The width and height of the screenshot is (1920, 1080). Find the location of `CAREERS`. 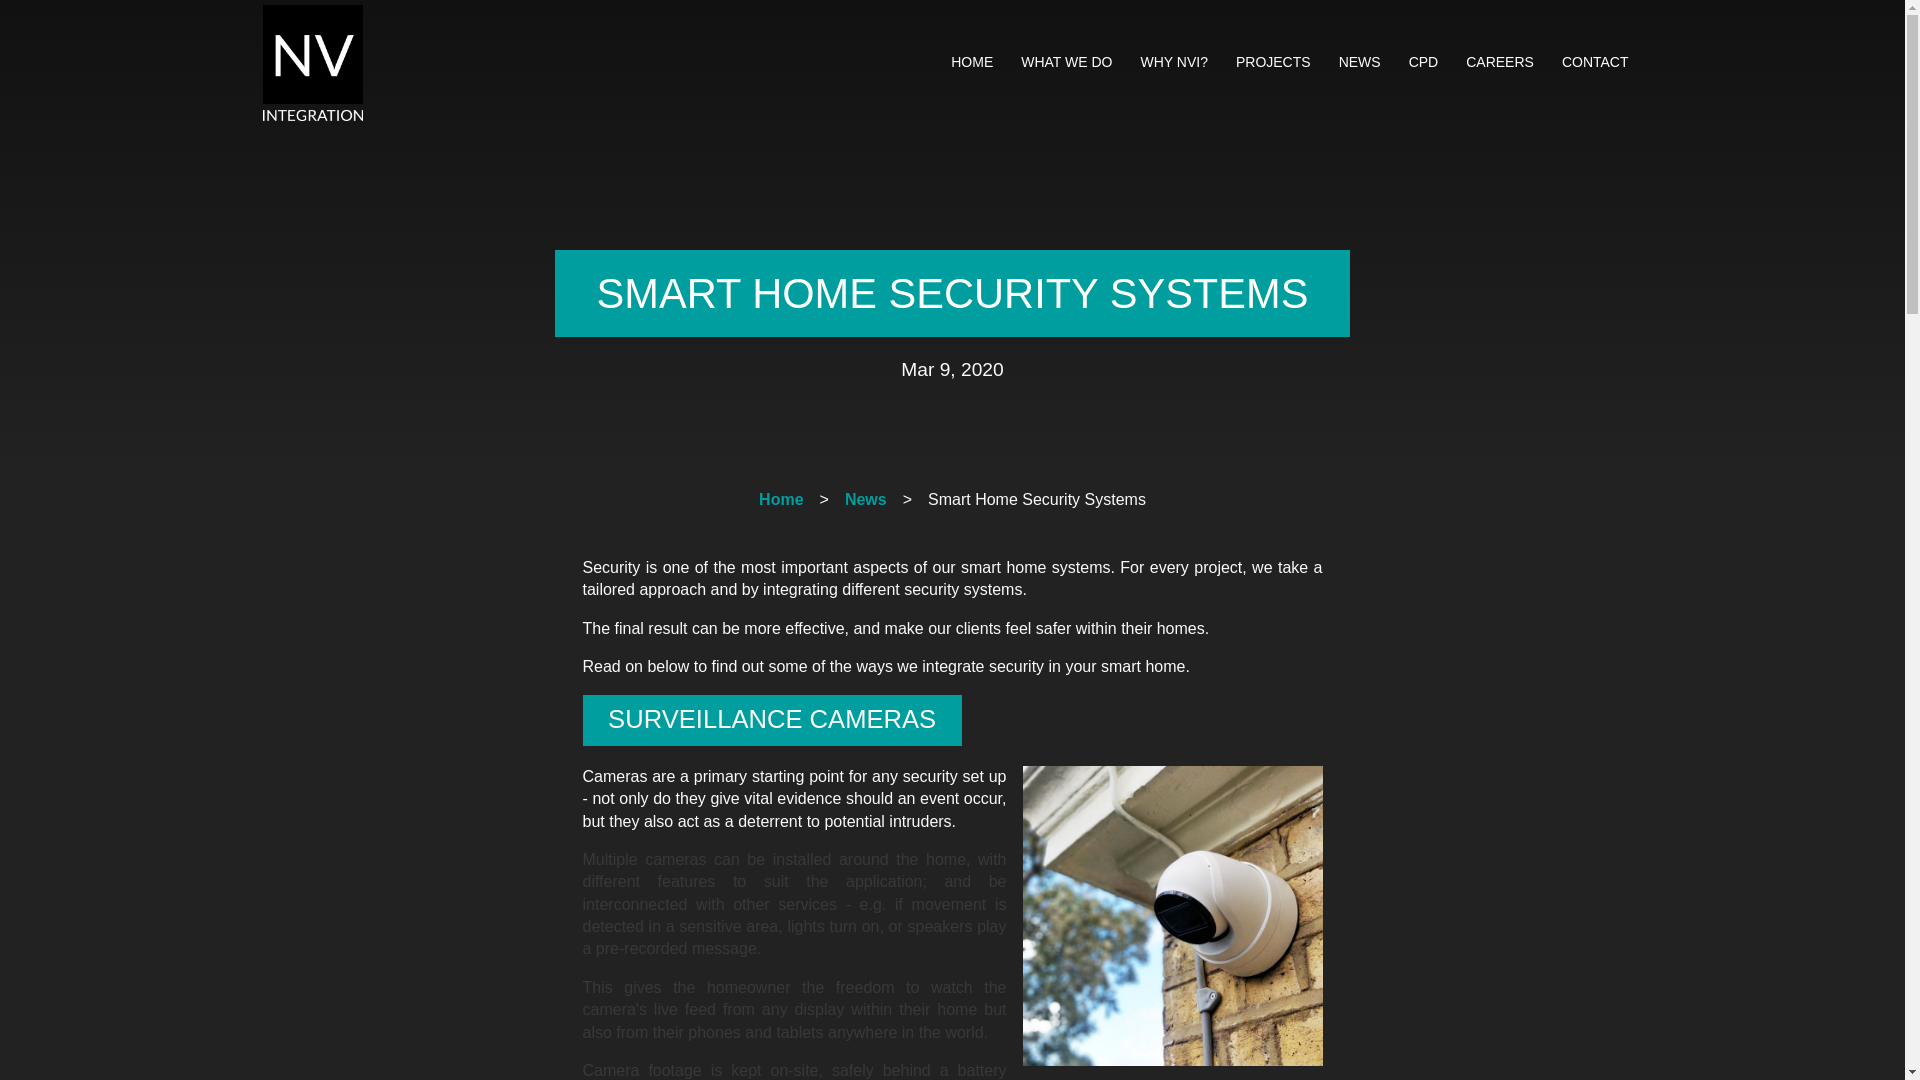

CAREERS is located at coordinates (1499, 62).